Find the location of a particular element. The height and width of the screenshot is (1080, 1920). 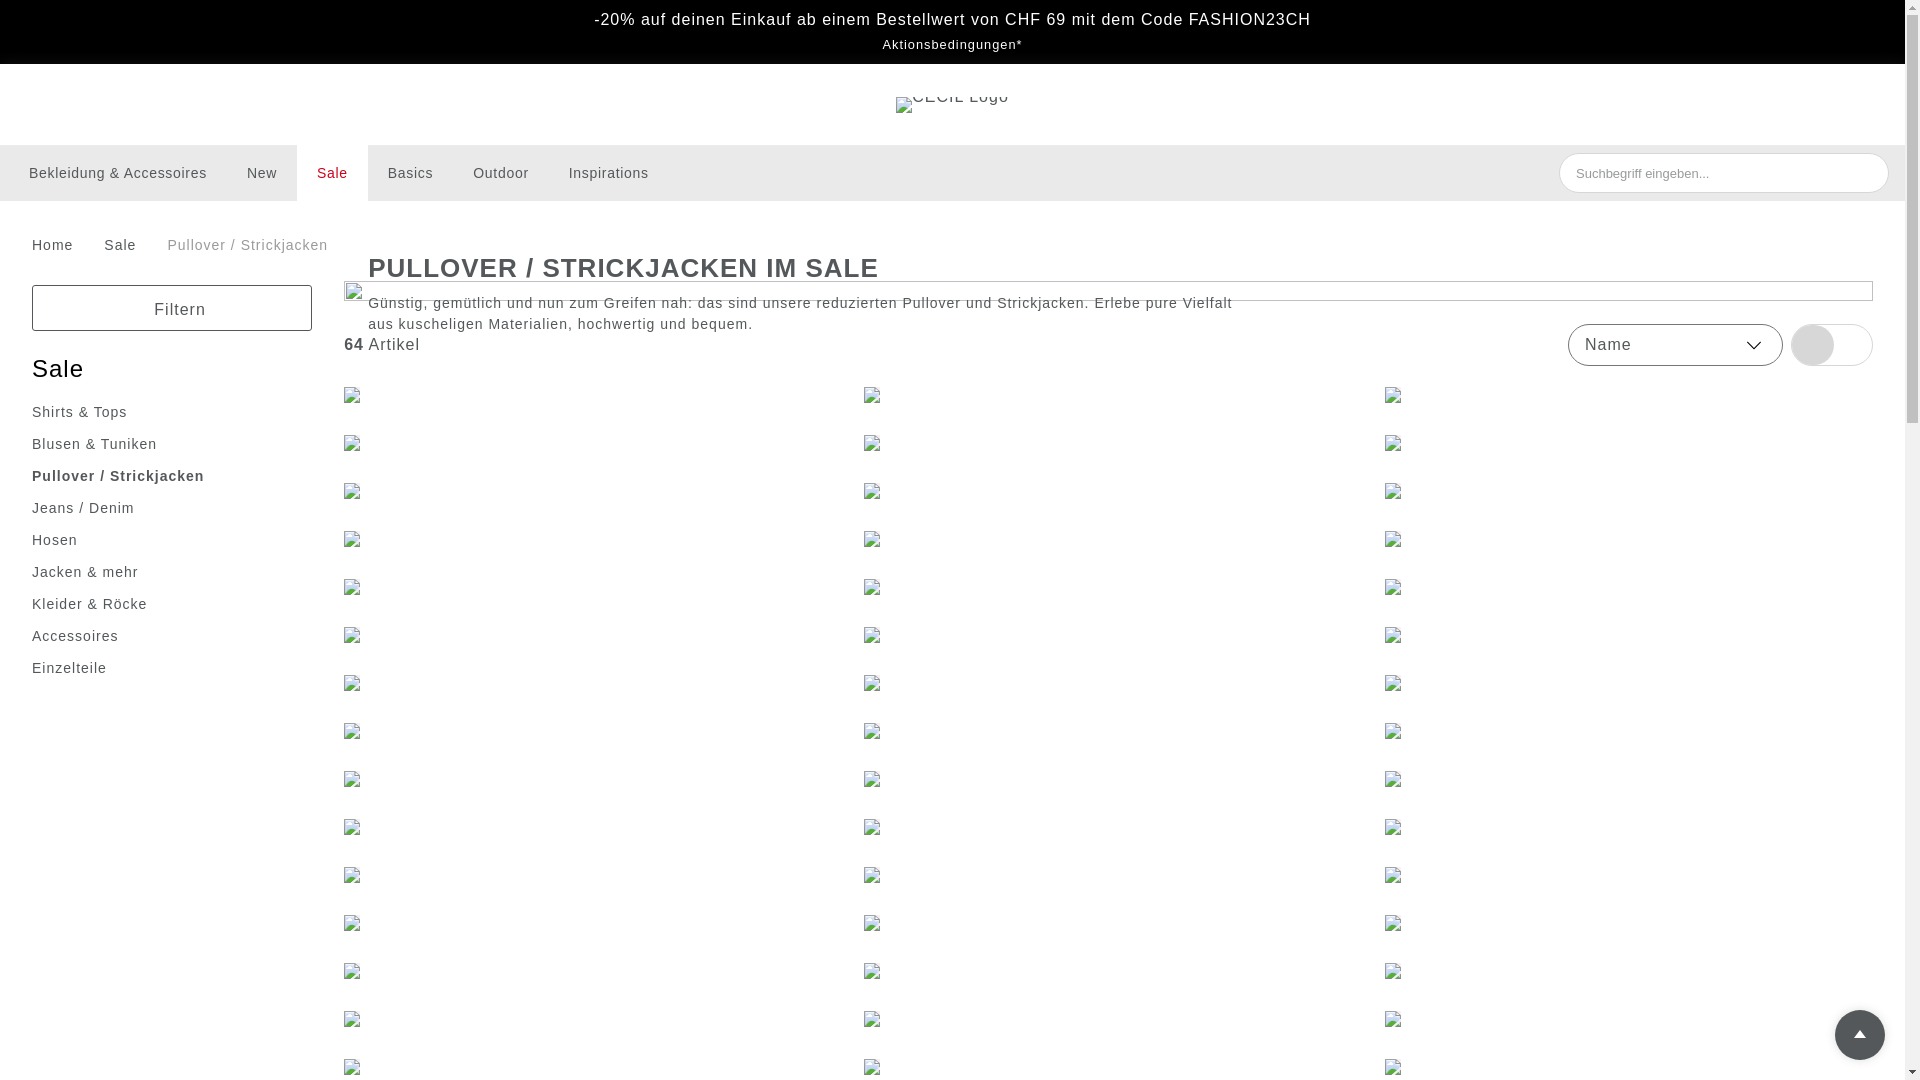

Sale is located at coordinates (120, 246).